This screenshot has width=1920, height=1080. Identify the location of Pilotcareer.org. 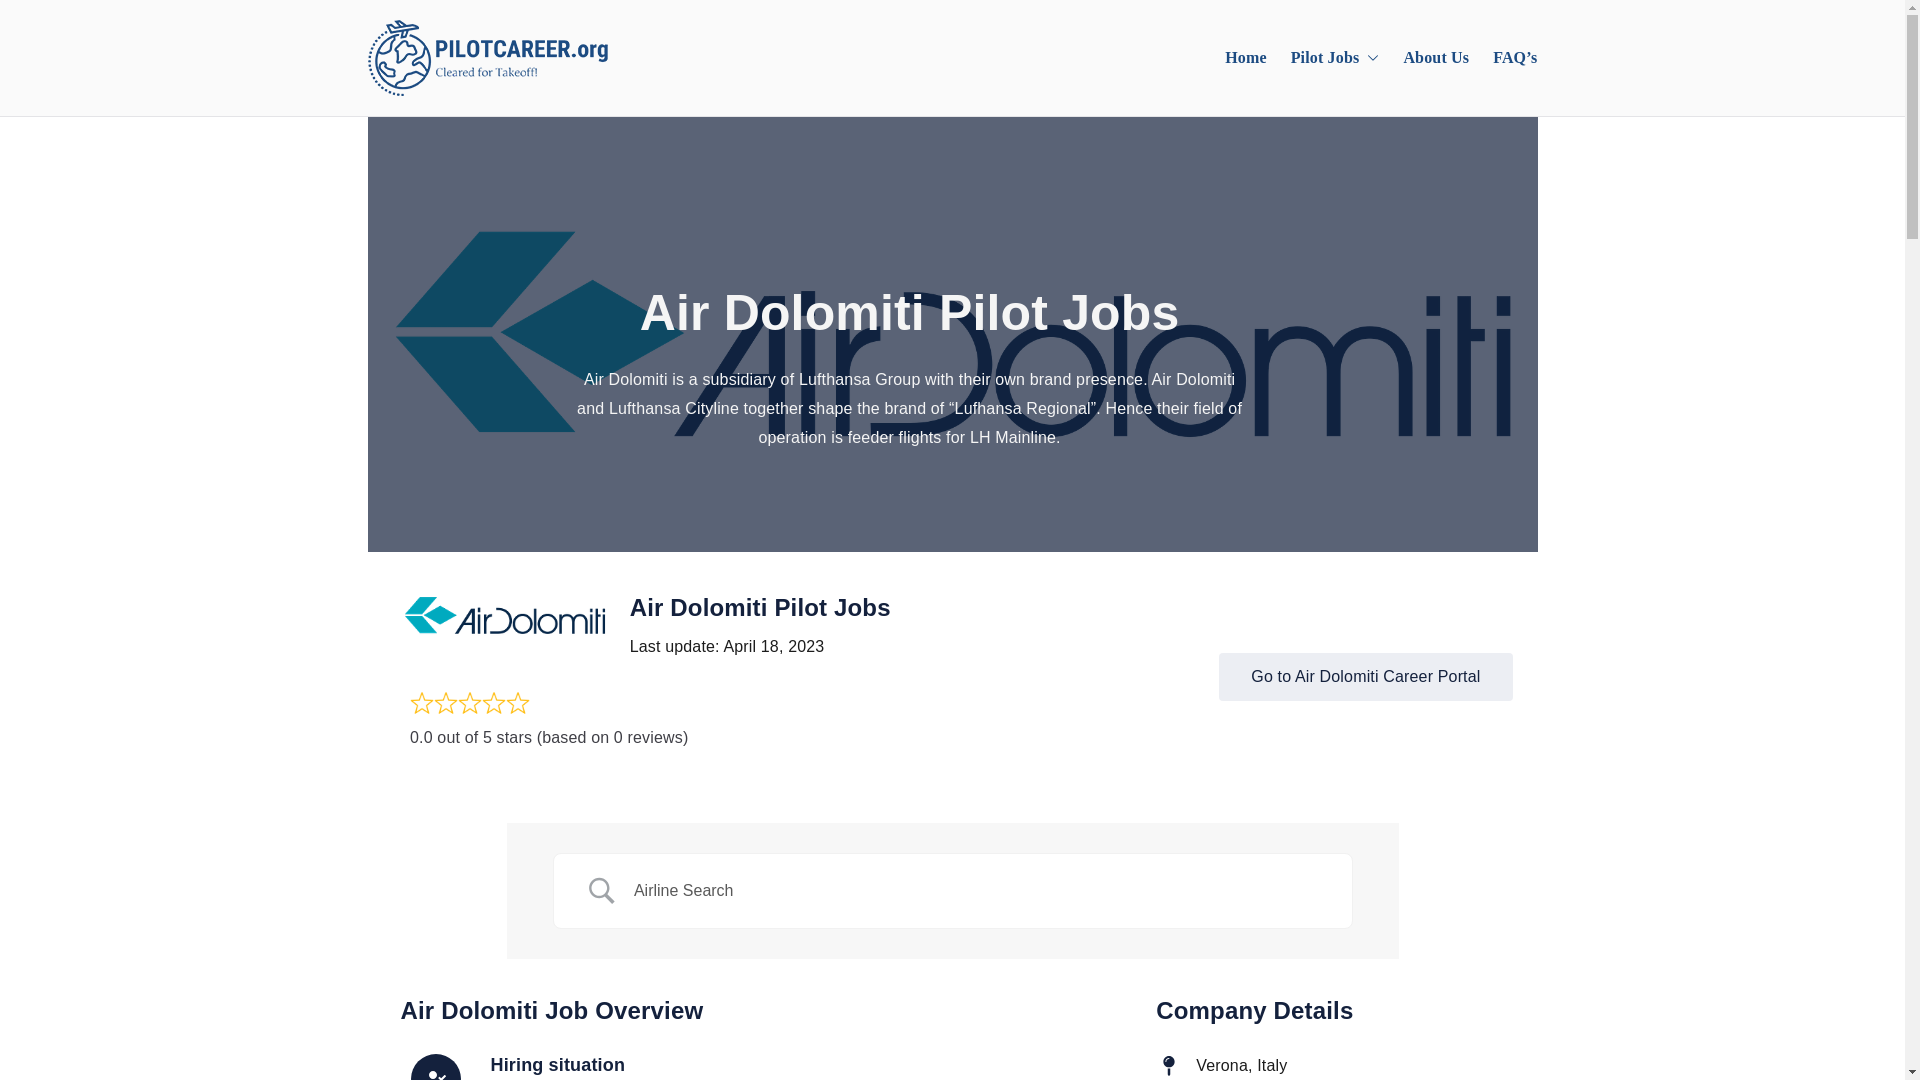
(704, 75).